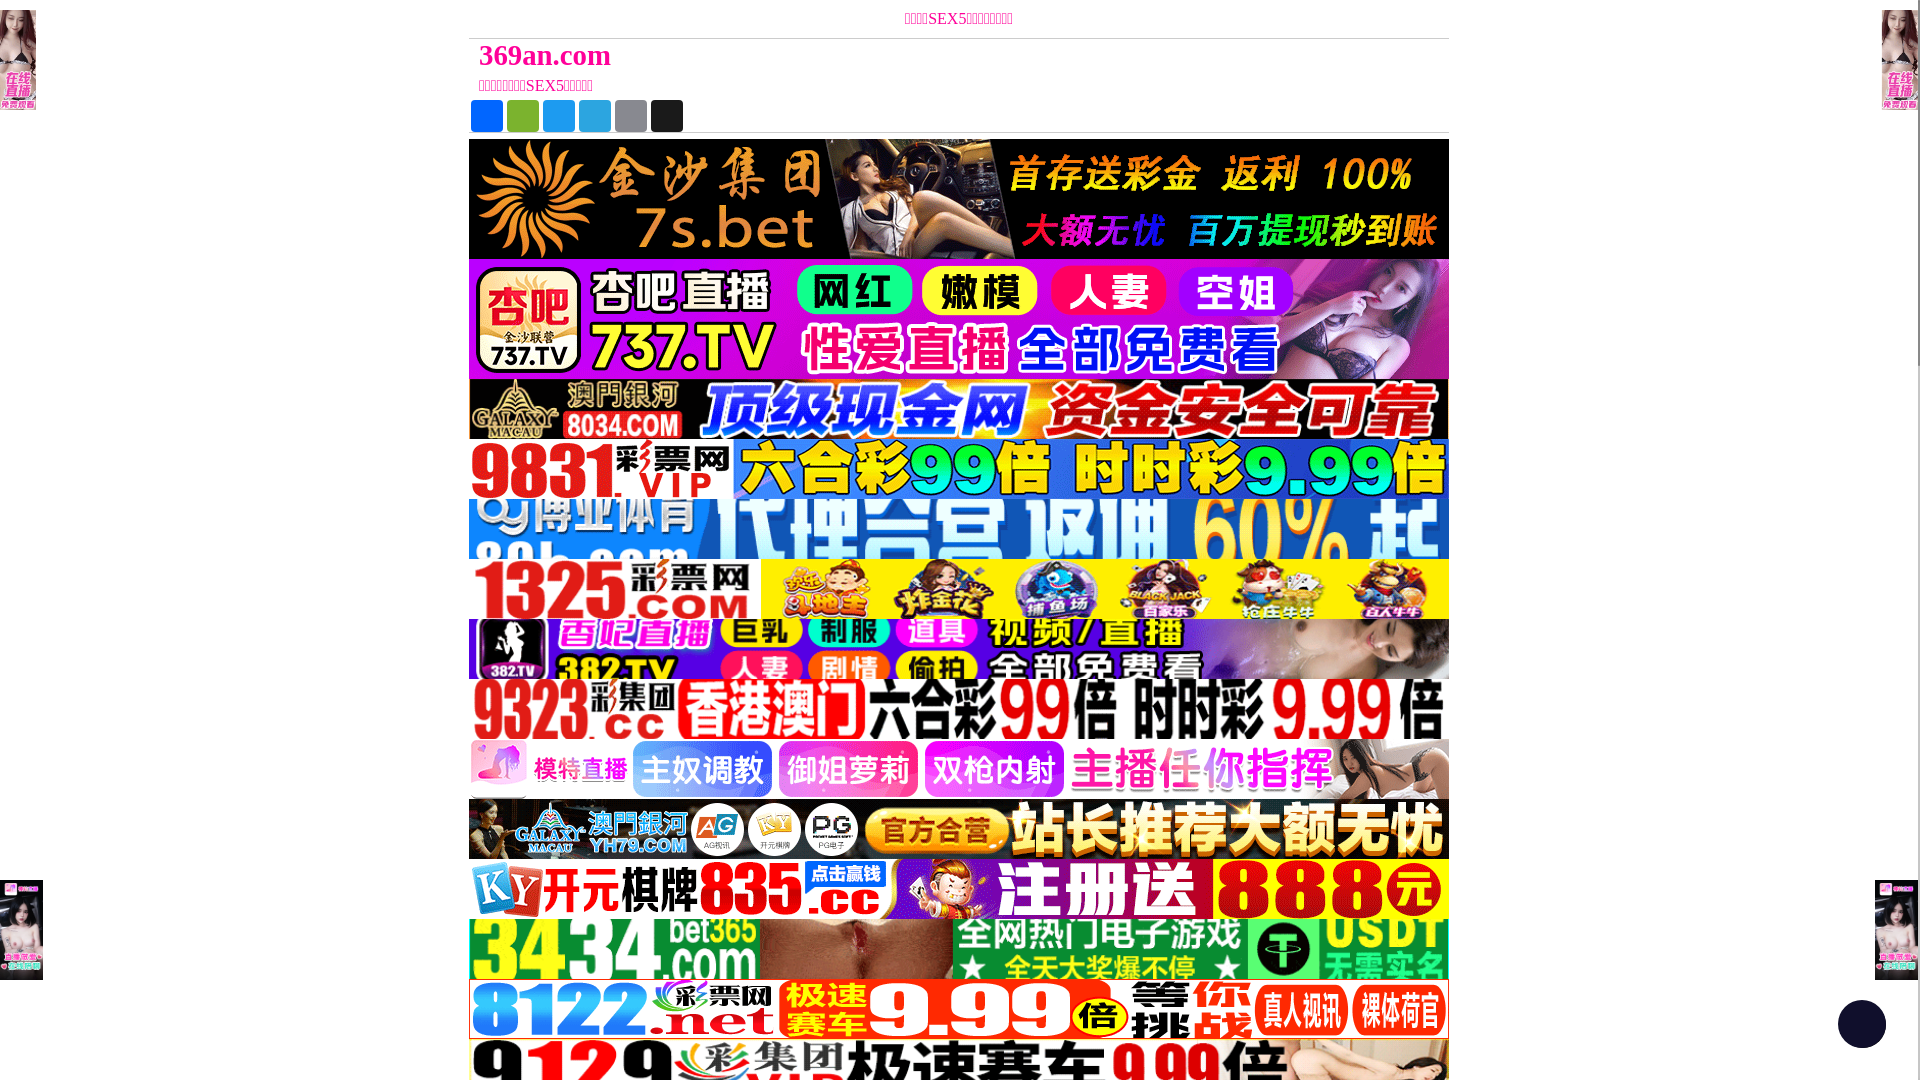  Describe the element at coordinates (631, 116) in the screenshot. I see `Copy Link` at that location.